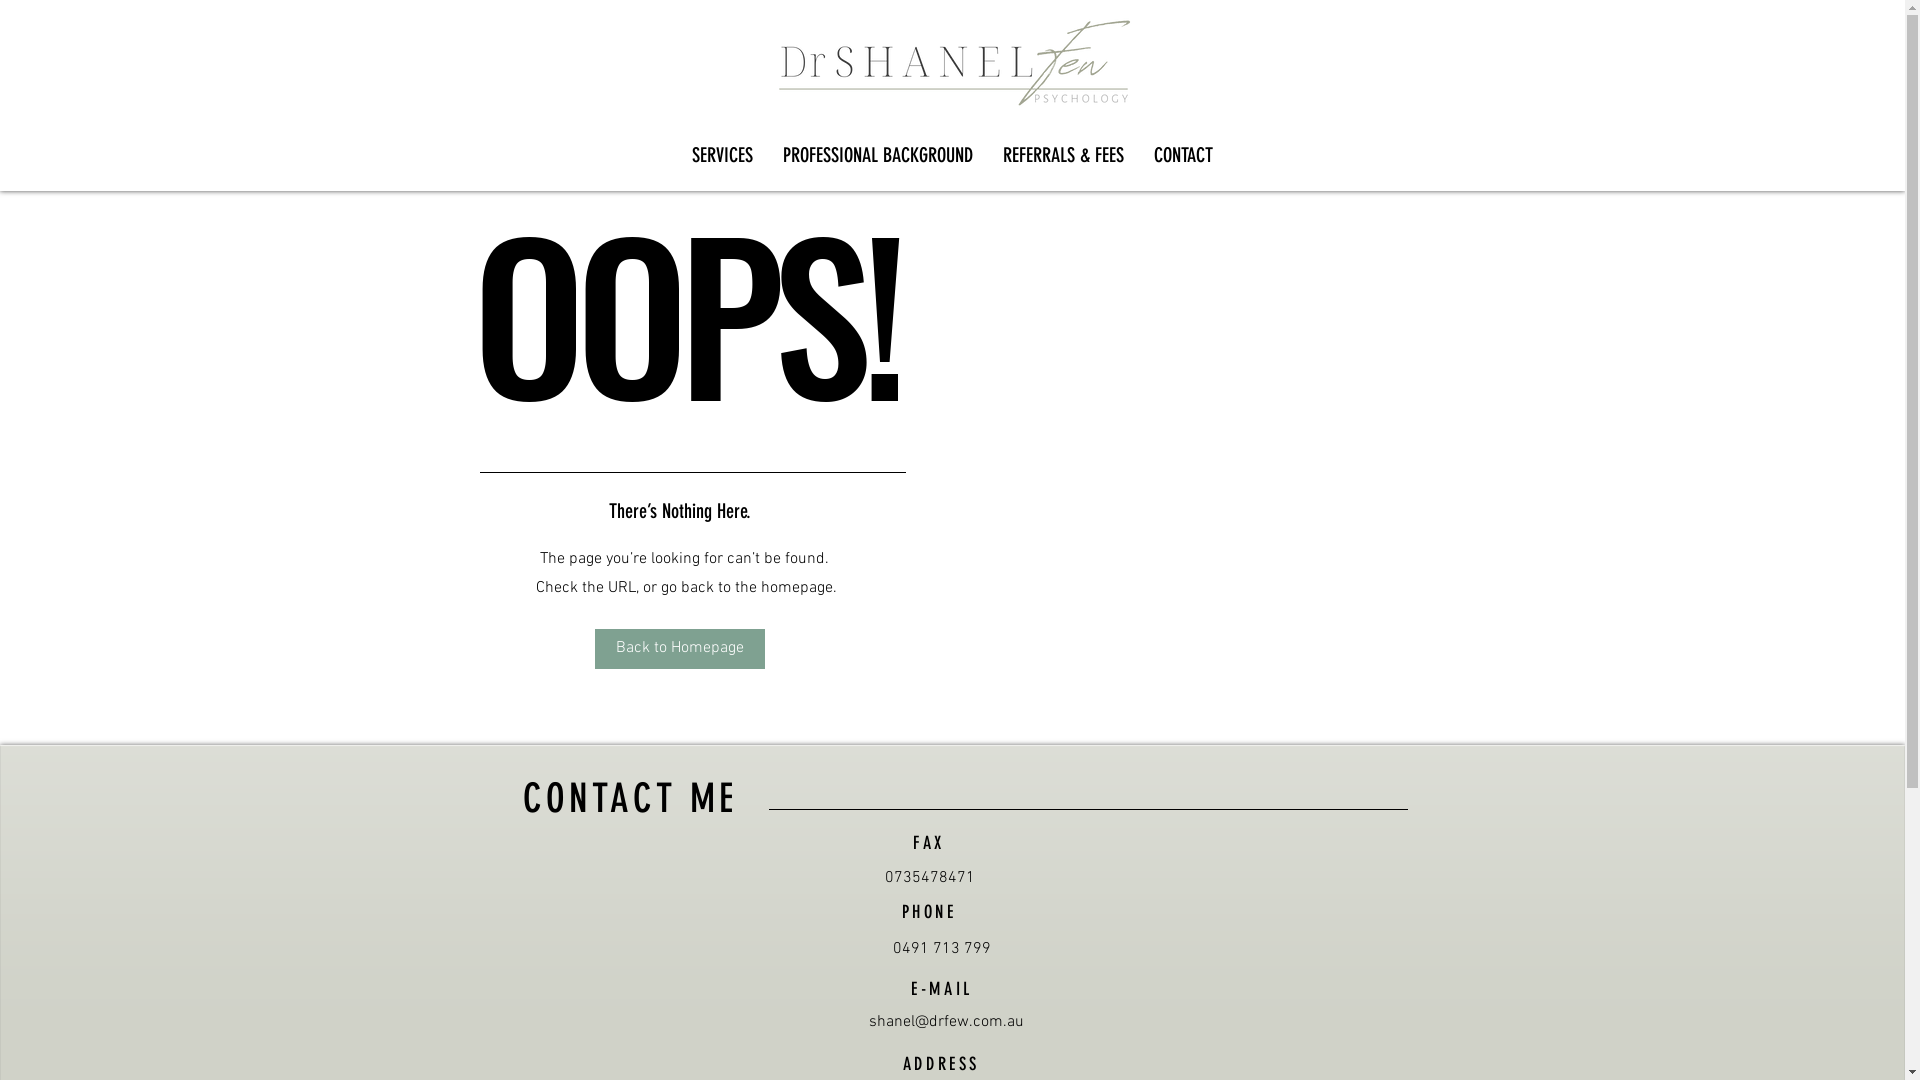 Image resolution: width=1920 pixels, height=1080 pixels. What do you see at coordinates (722, 155) in the screenshot?
I see `SERVICES` at bounding box center [722, 155].